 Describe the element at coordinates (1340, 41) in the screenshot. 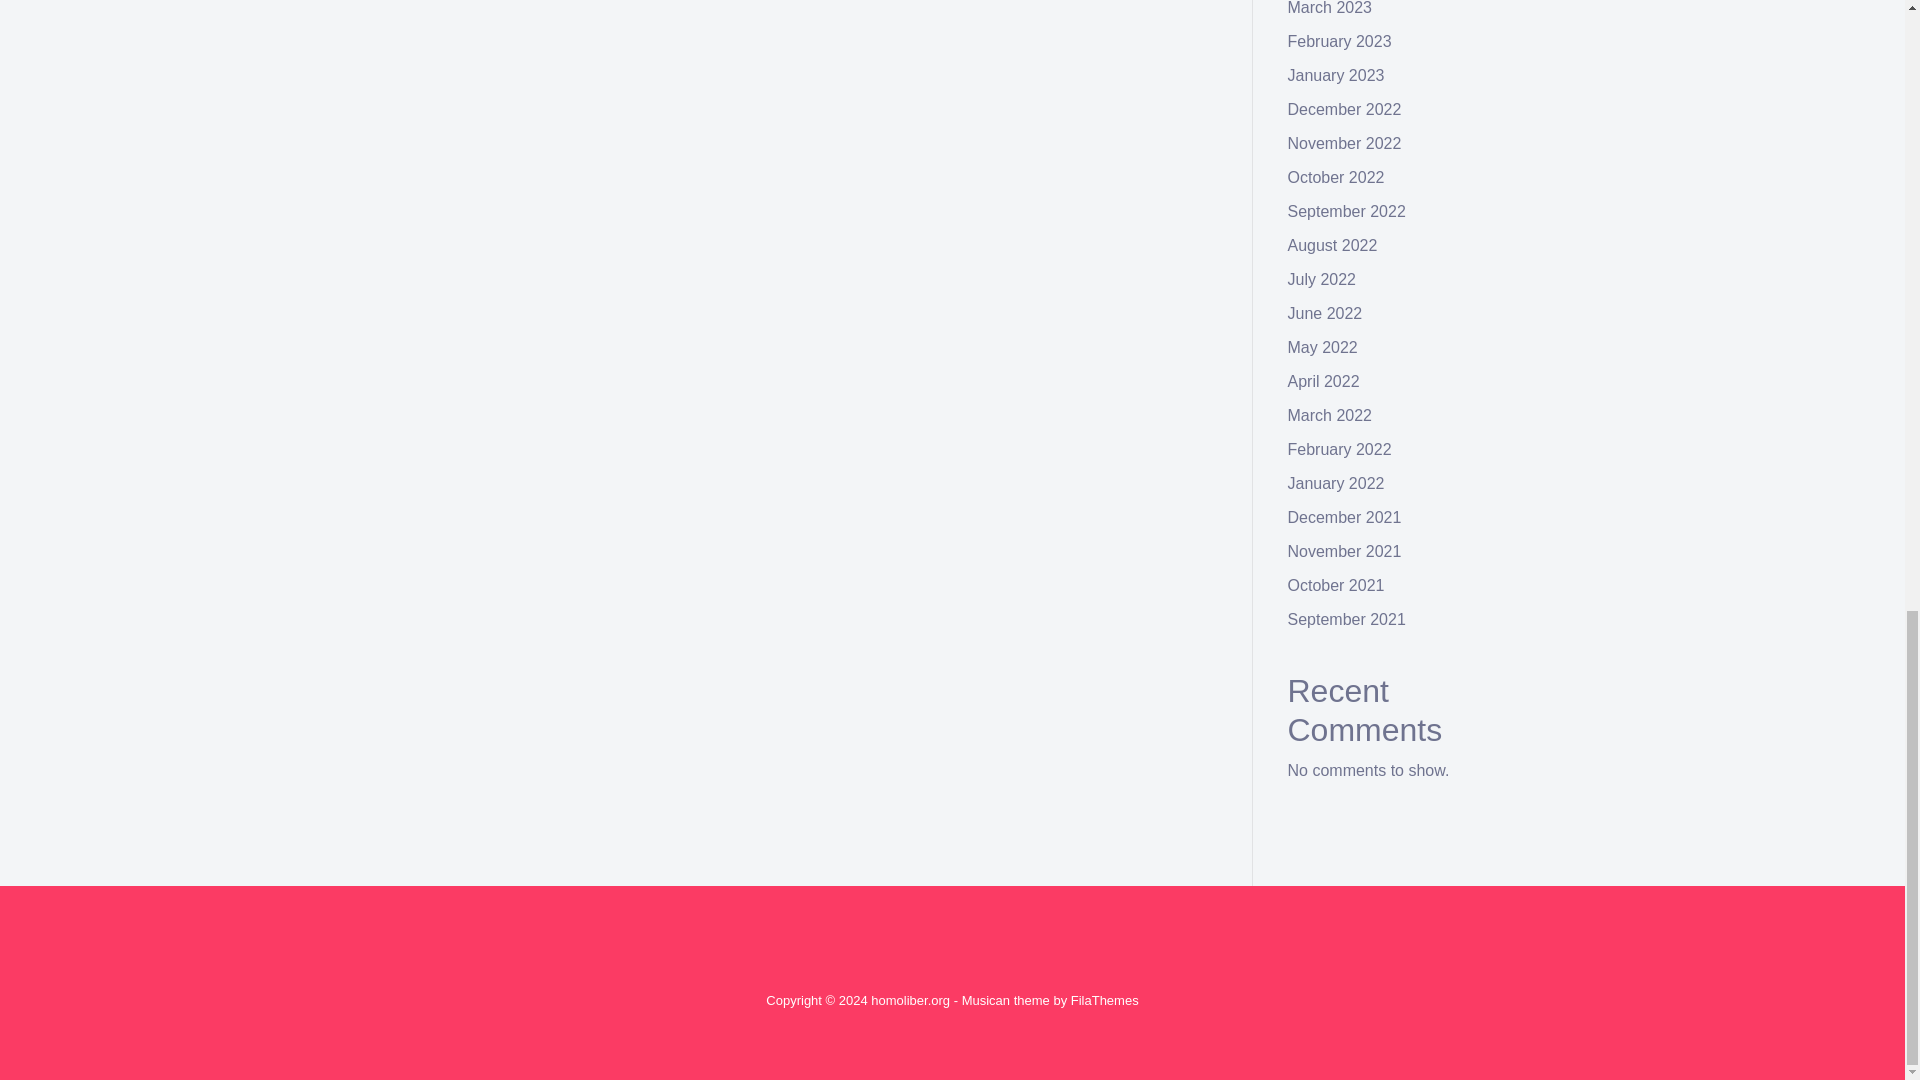

I see `February 2023` at that location.